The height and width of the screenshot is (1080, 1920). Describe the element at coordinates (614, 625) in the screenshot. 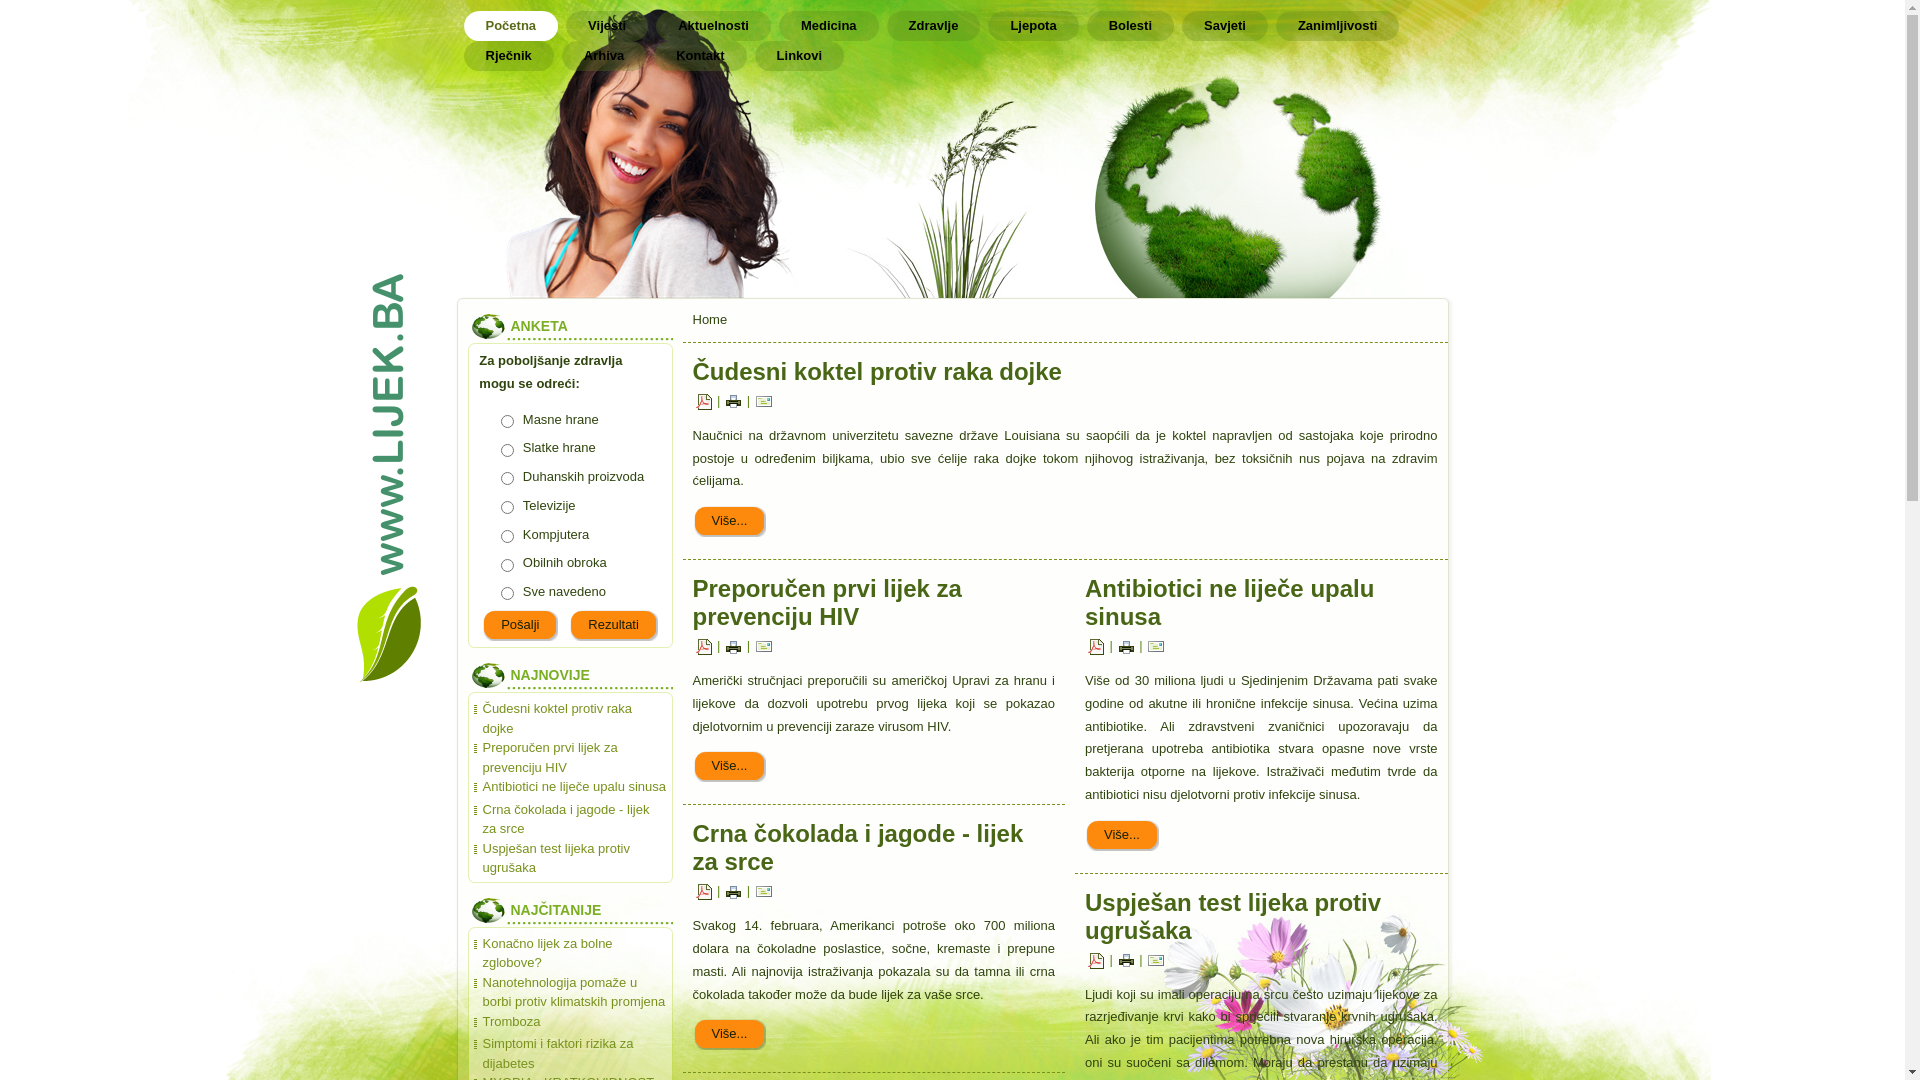

I see `Rezultati` at that location.